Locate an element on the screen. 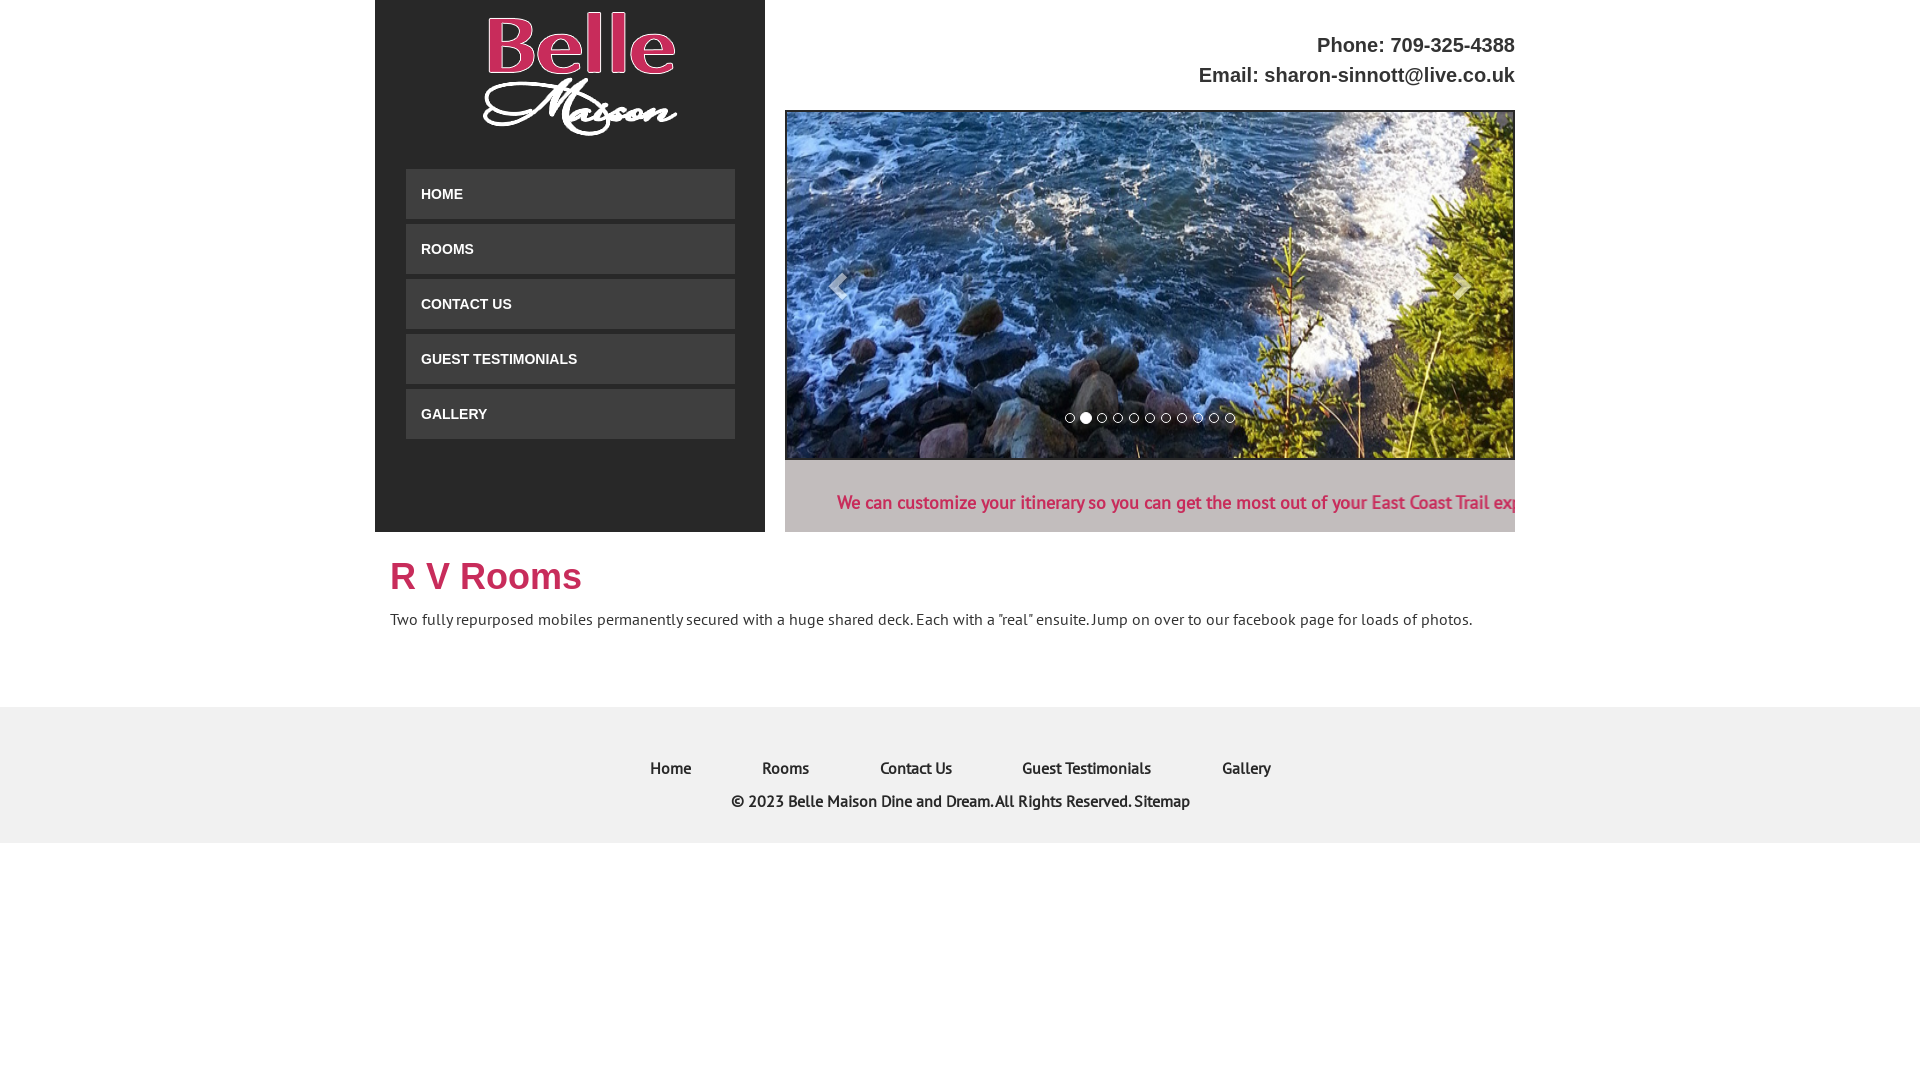  Guest Testimonials is located at coordinates (1087, 768).